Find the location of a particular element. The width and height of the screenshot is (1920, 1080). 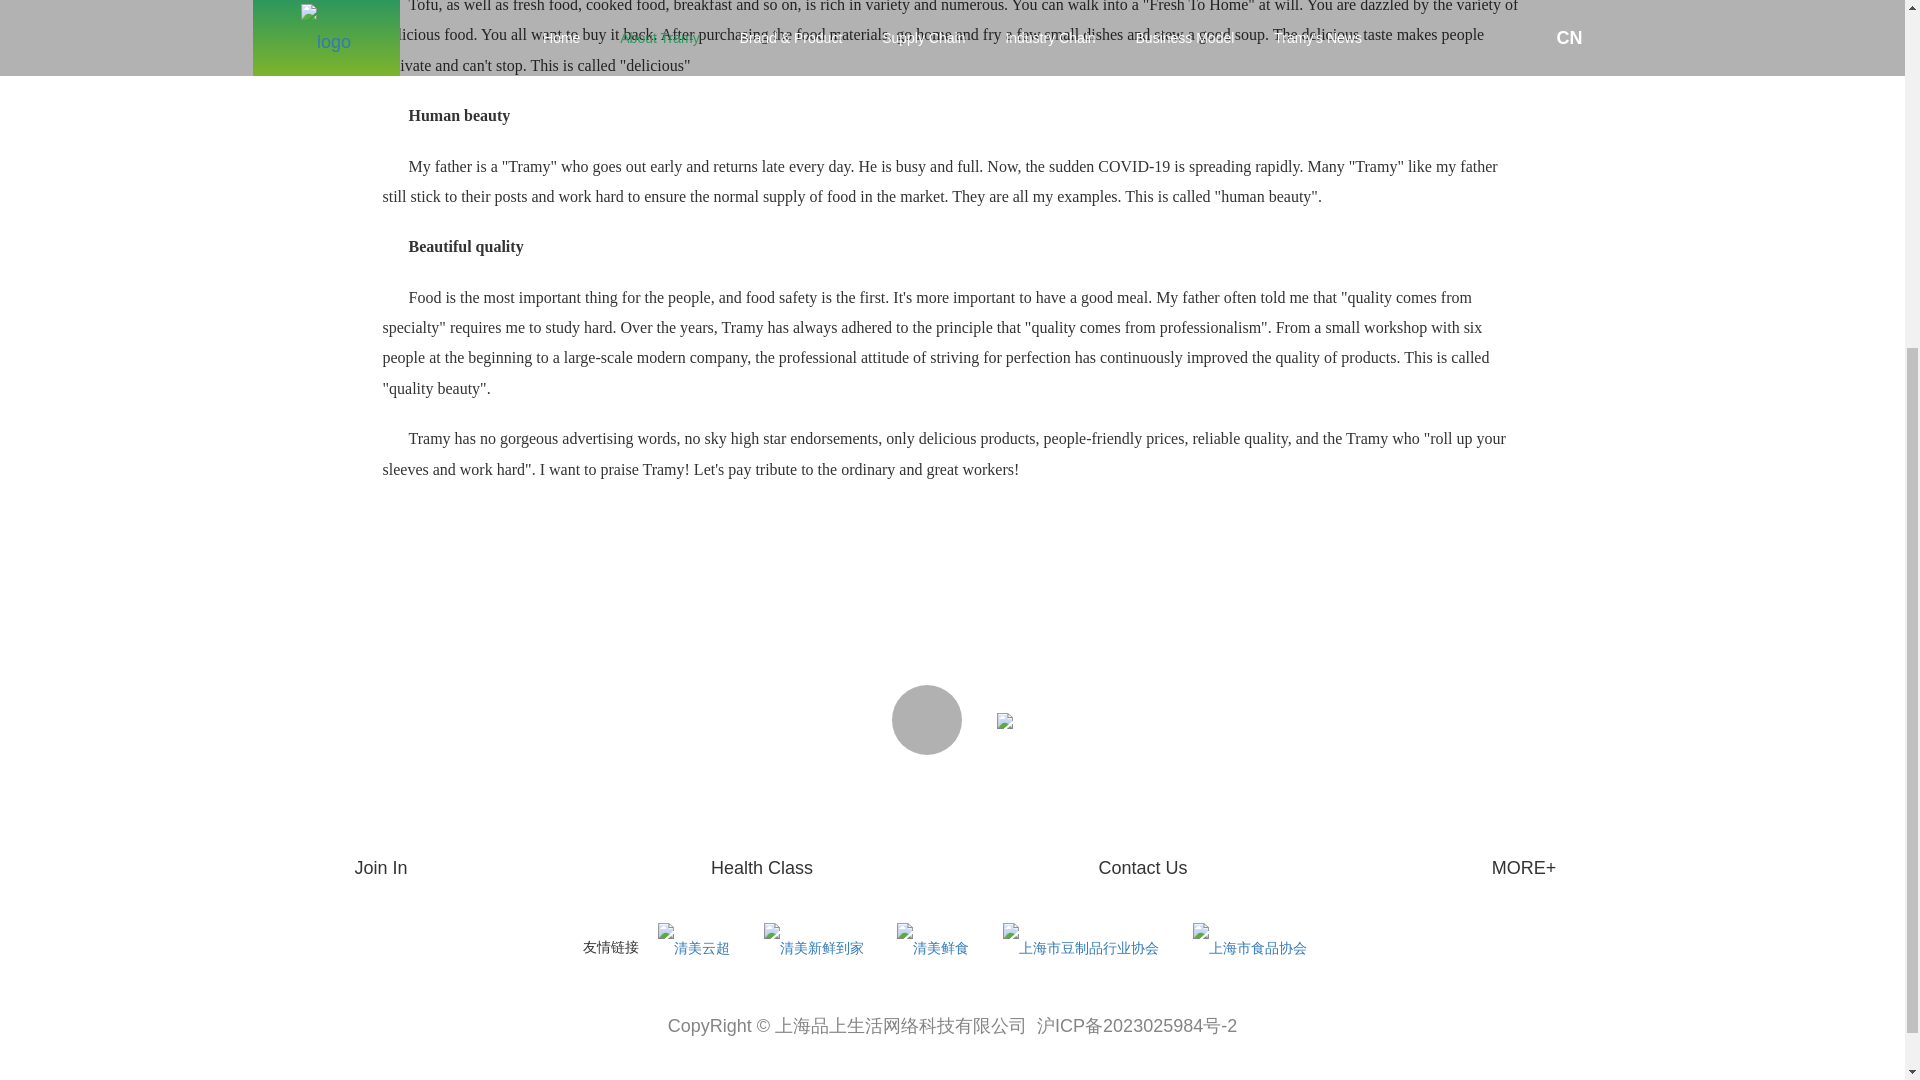

Health Class is located at coordinates (761, 868).